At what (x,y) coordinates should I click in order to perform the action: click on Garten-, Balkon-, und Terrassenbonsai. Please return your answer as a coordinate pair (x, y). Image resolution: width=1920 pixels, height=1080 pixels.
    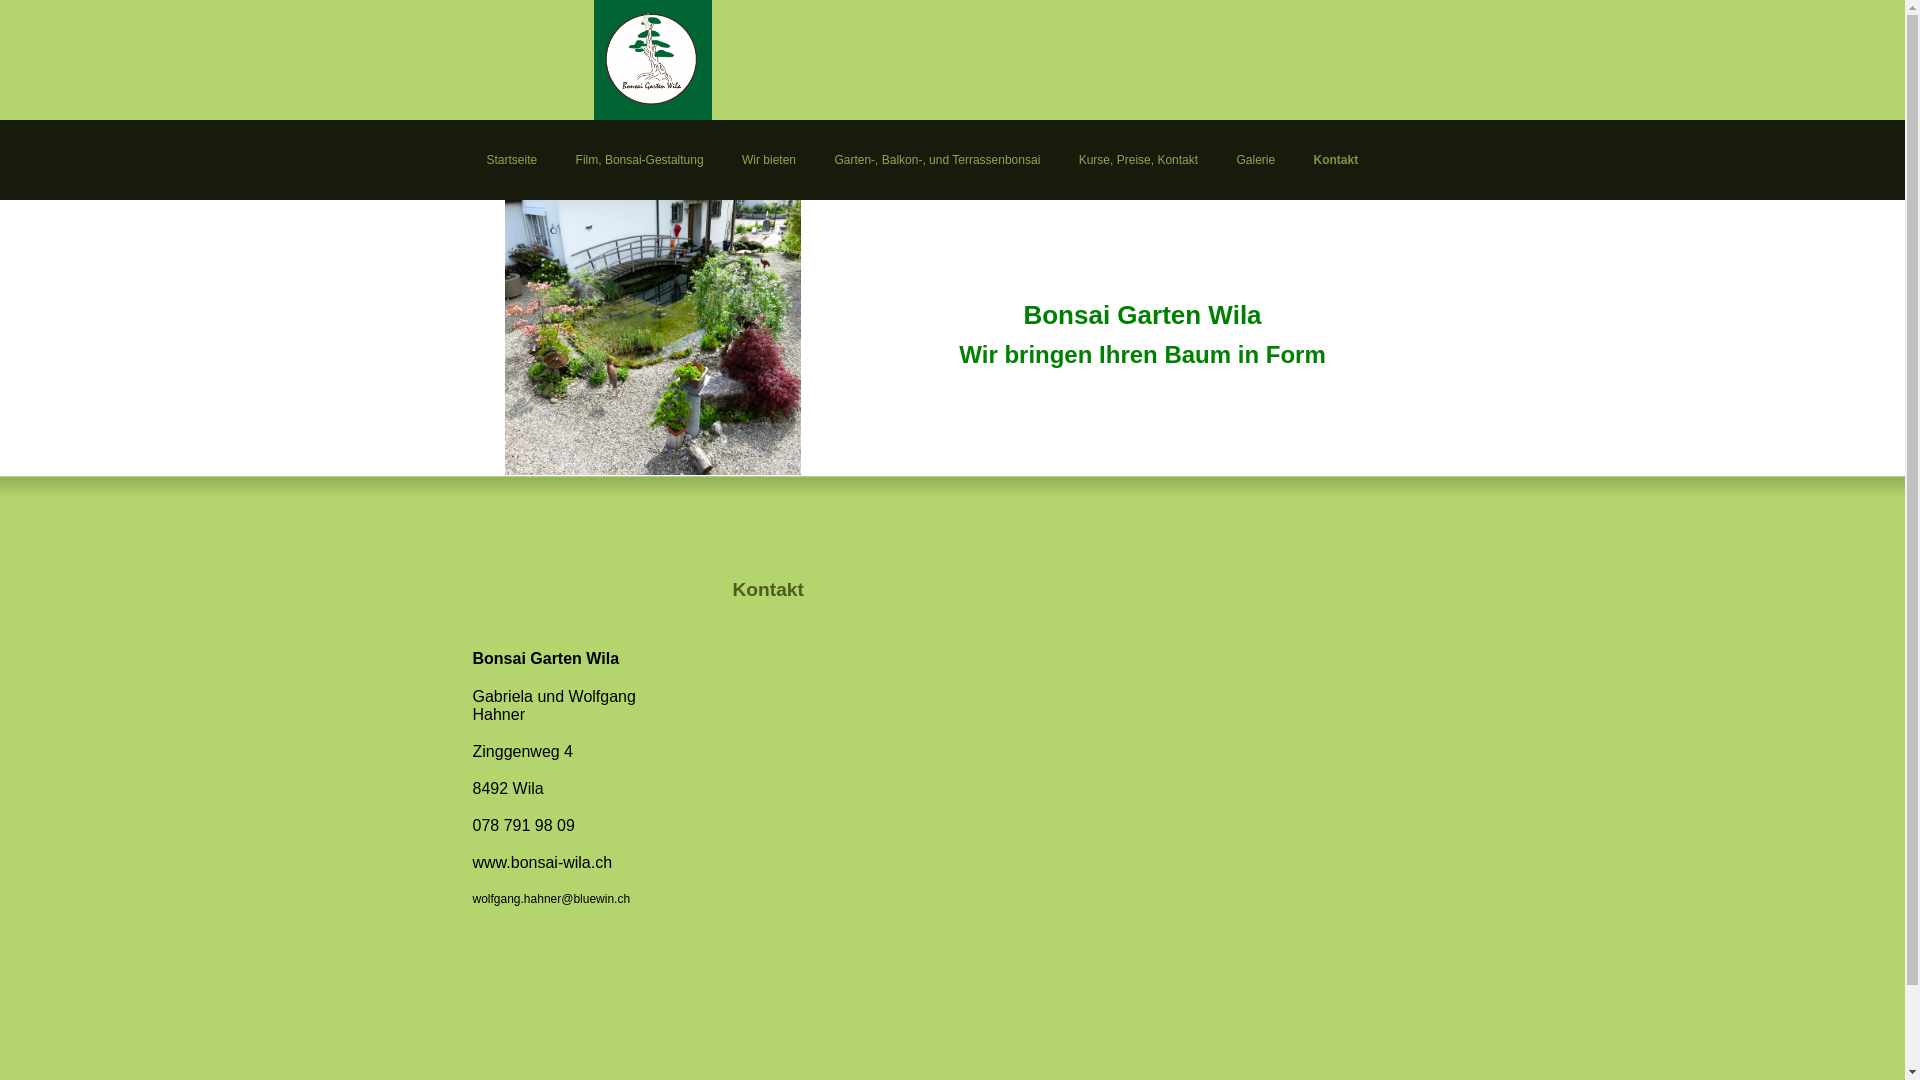
    Looking at the image, I should click on (938, 160).